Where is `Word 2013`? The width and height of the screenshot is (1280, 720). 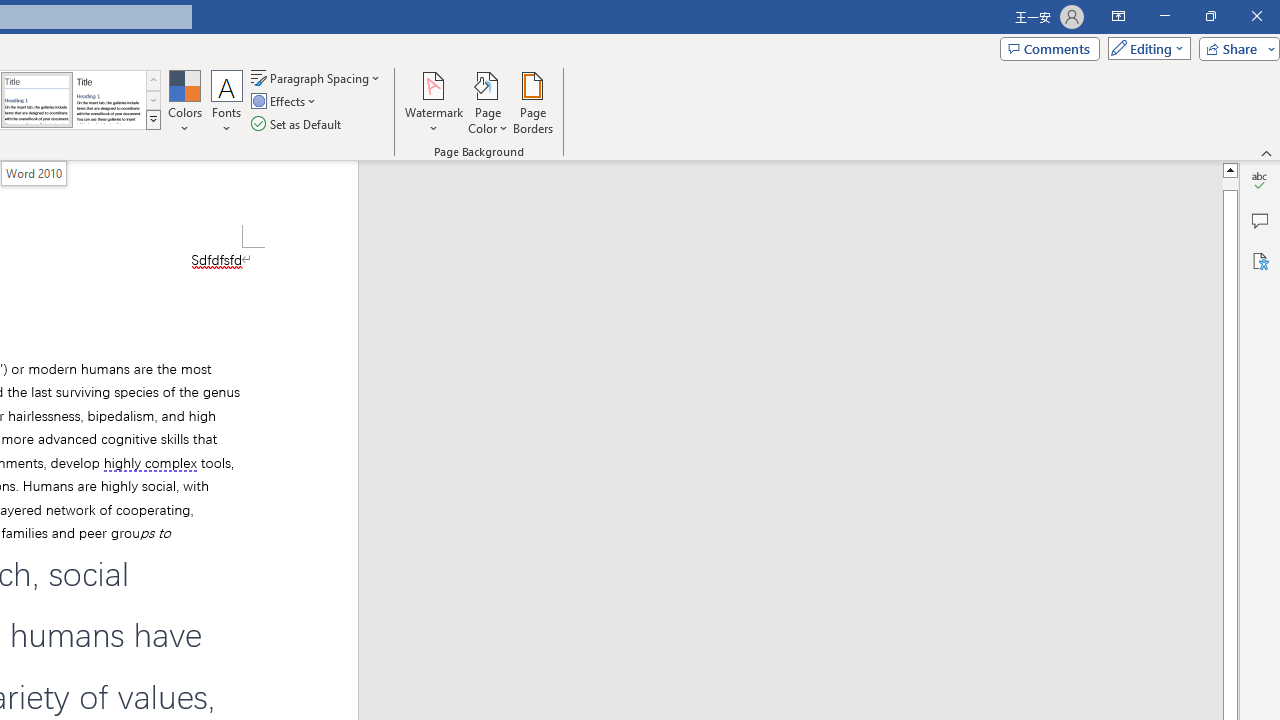
Word 2013 is located at coordinates (108, 100).